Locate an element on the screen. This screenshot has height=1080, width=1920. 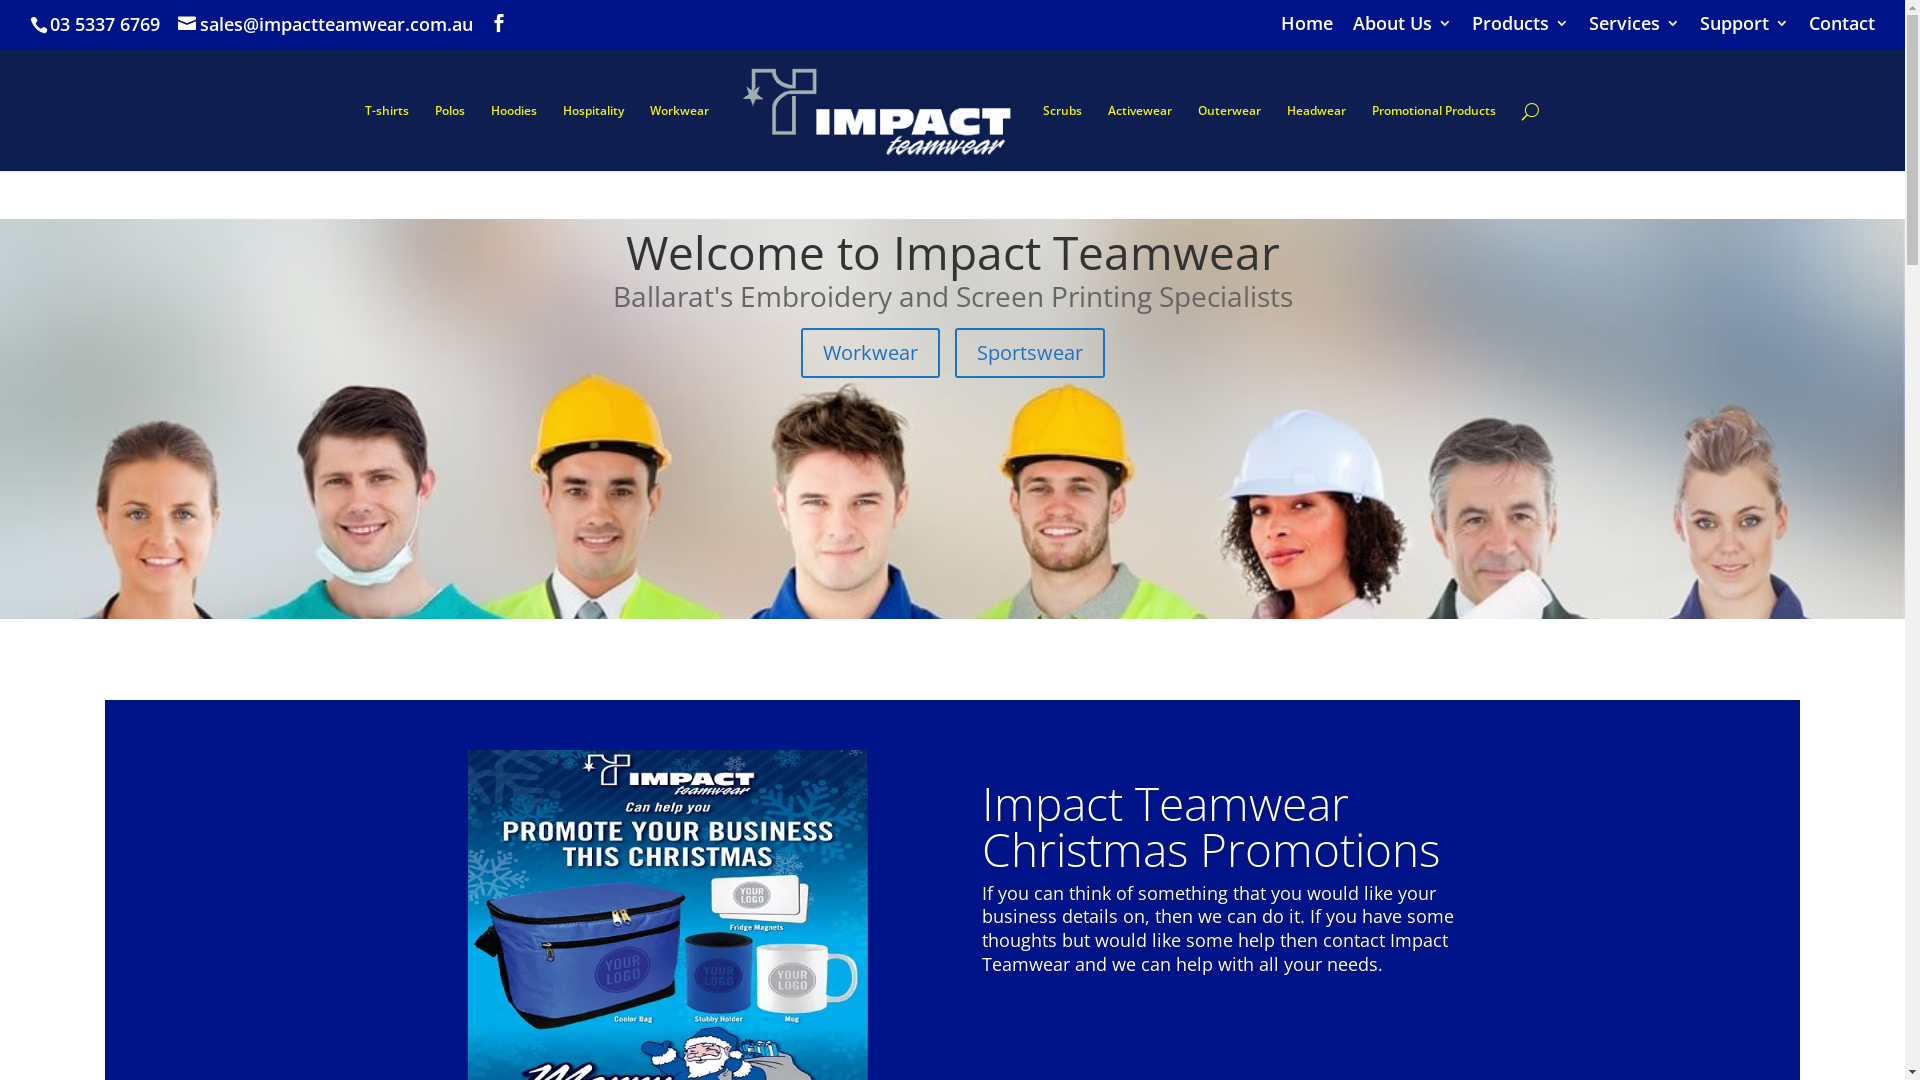
Hoodies is located at coordinates (514, 138).